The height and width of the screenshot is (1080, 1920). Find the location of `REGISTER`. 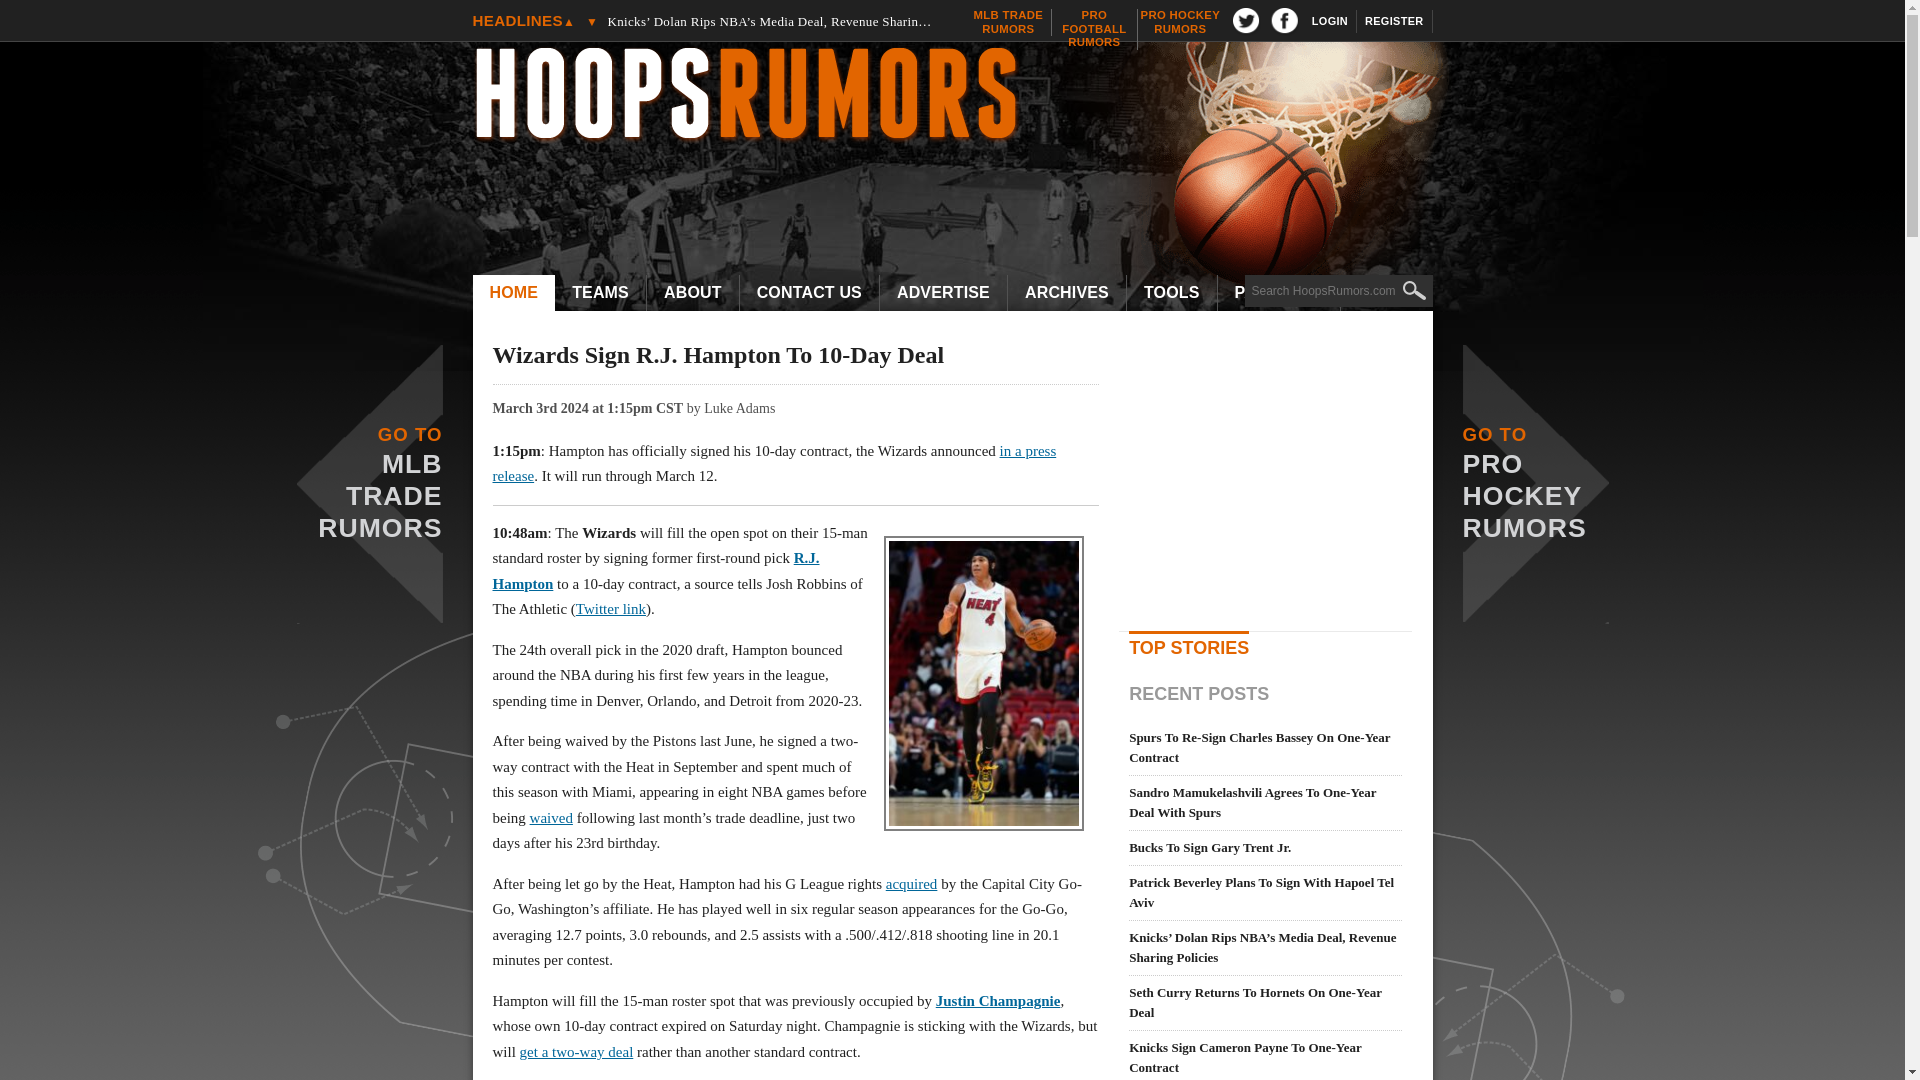

REGISTER is located at coordinates (1394, 21).